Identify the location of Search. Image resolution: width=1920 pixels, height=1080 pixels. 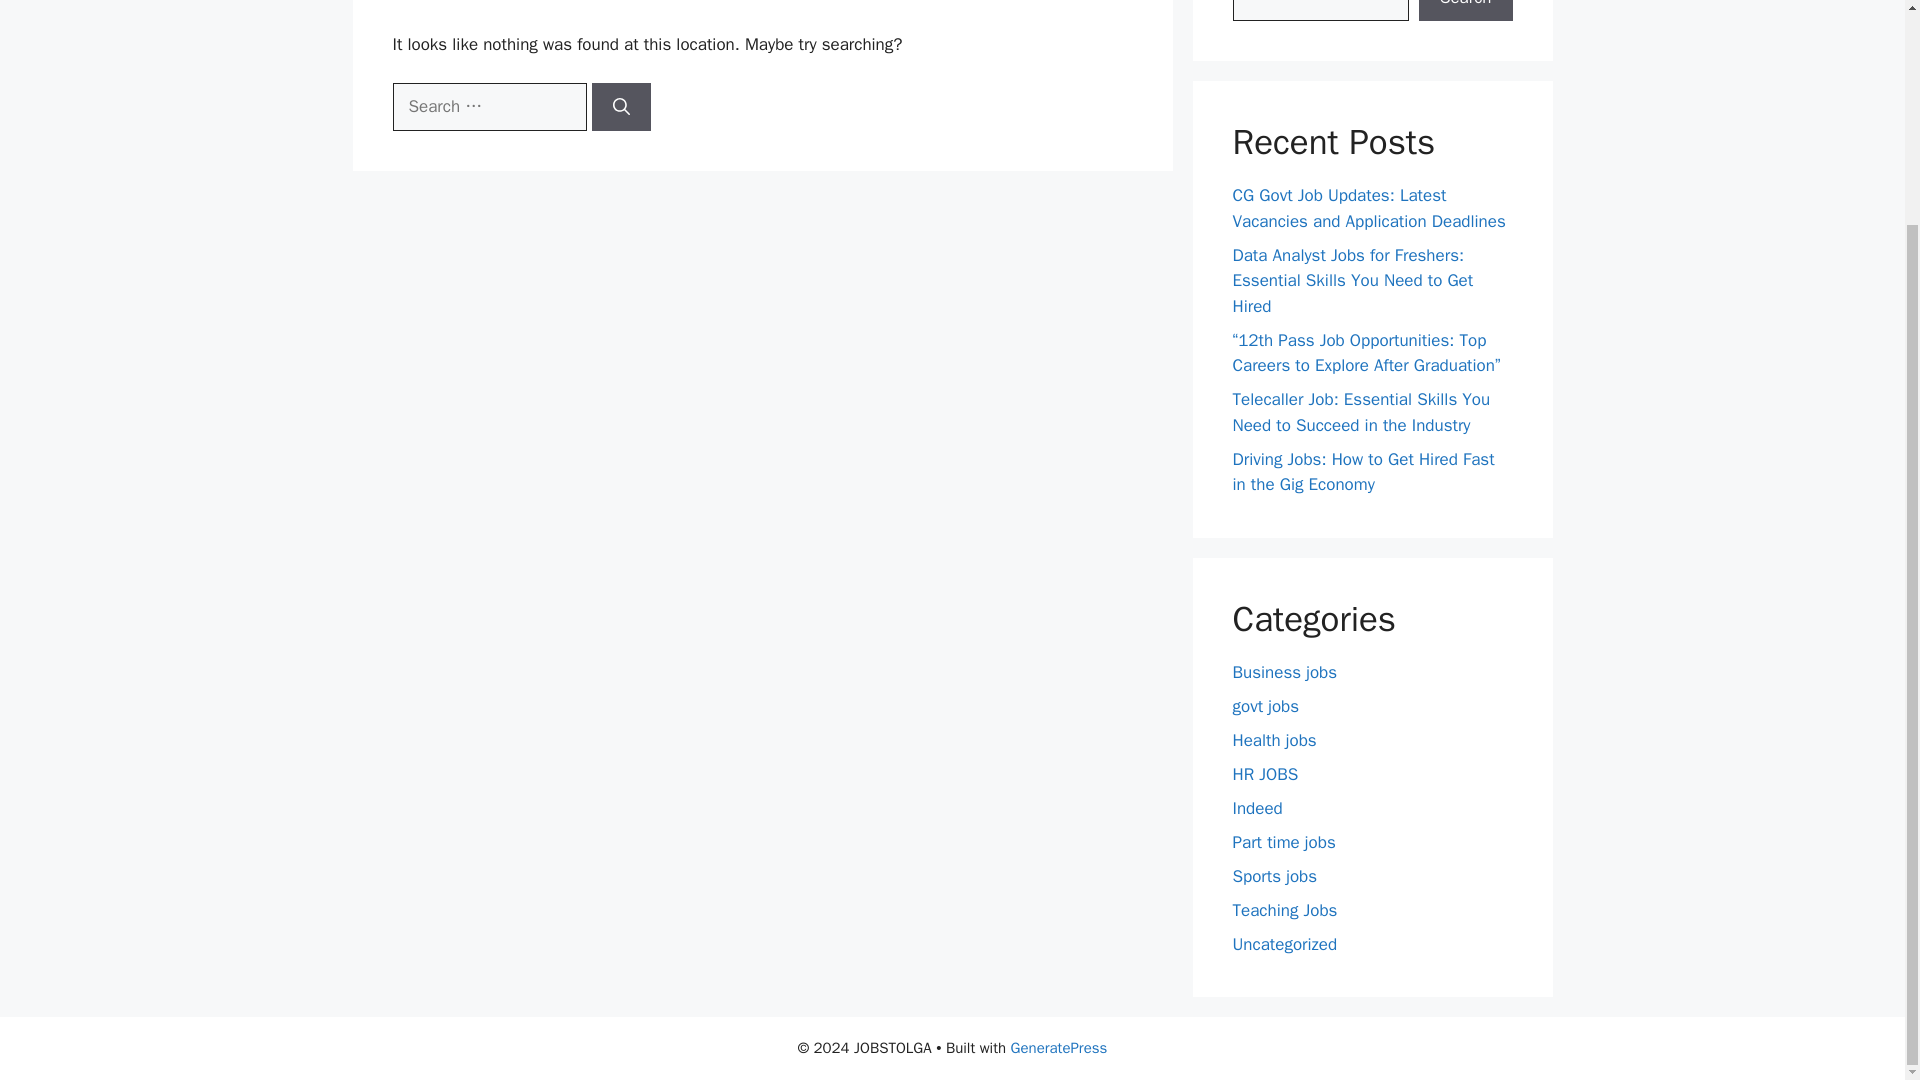
(1465, 10).